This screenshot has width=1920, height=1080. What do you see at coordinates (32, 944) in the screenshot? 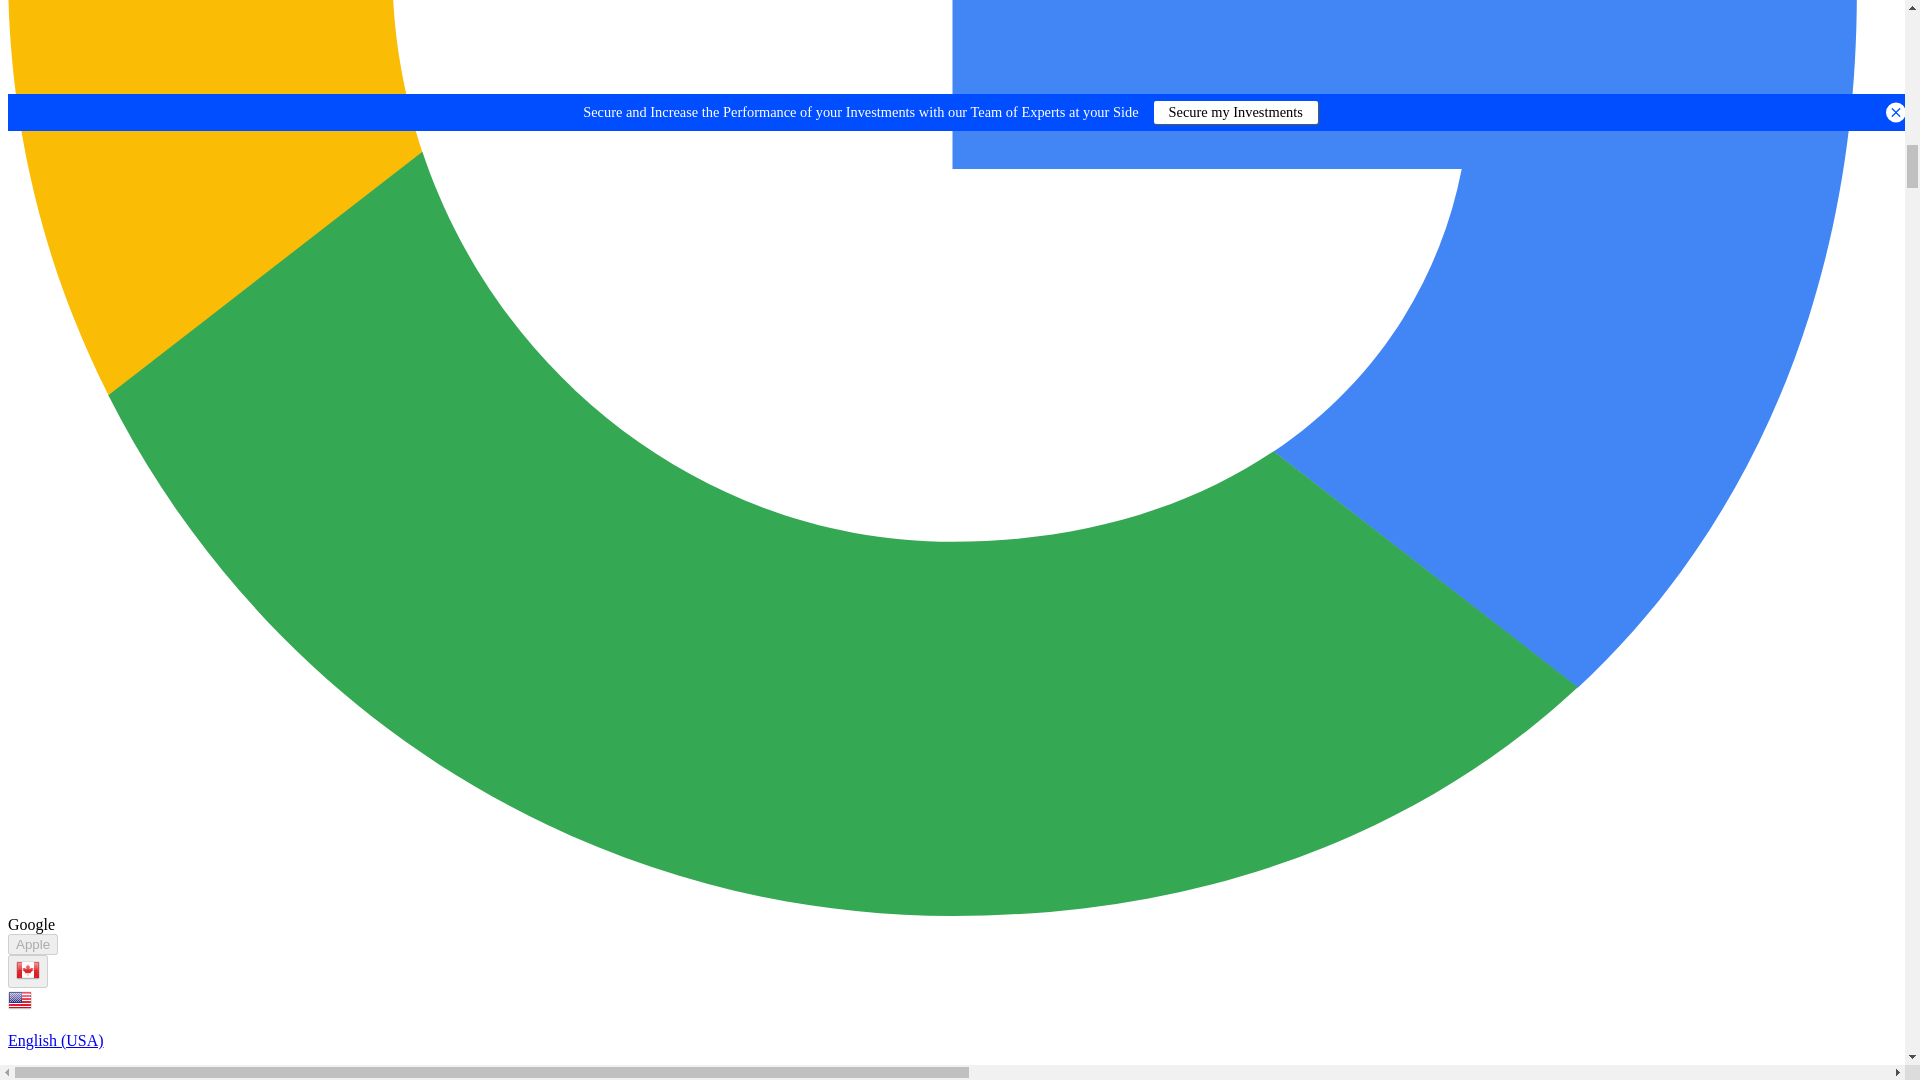
I see `Apple` at bounding box center [32, 944].